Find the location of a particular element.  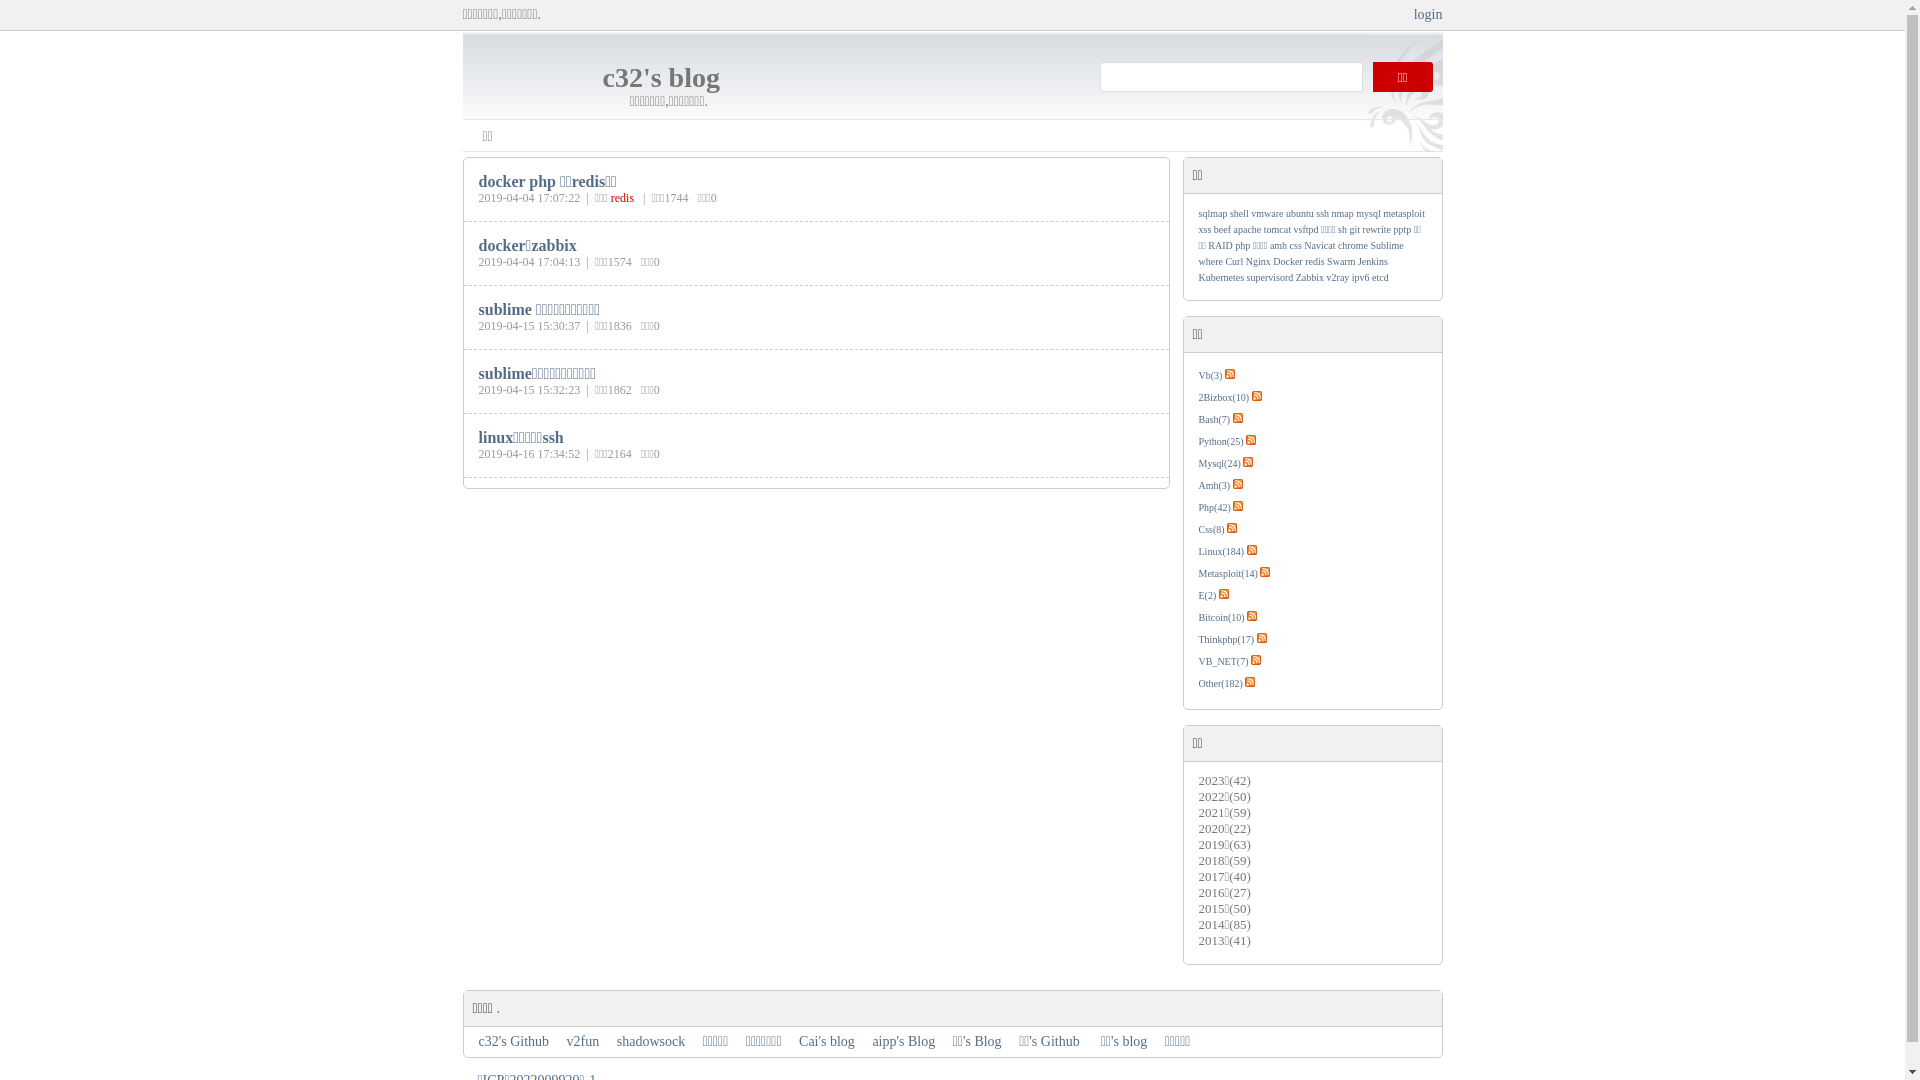

Swarm is located at coordinates (1341, 262).